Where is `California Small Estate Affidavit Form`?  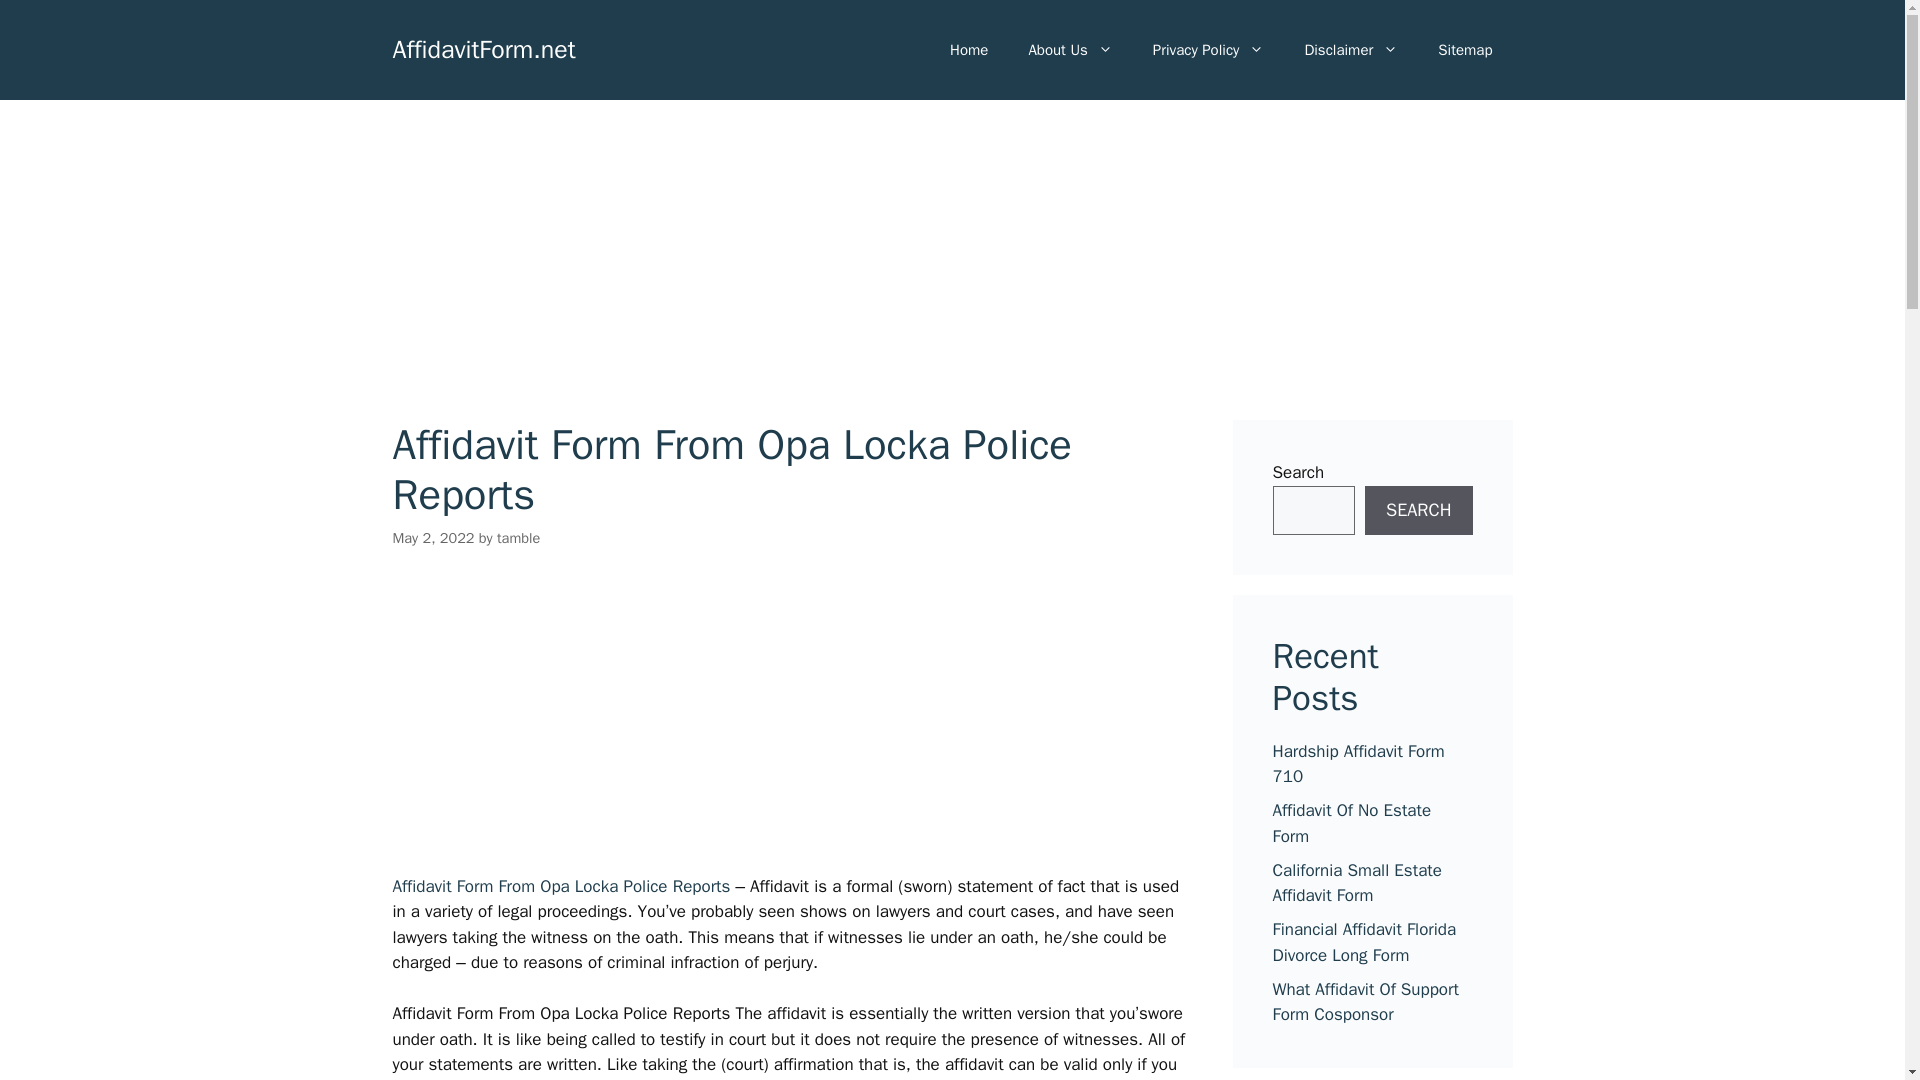 California Small Estate Affidavit Form is located at coordinates (1356, 883).